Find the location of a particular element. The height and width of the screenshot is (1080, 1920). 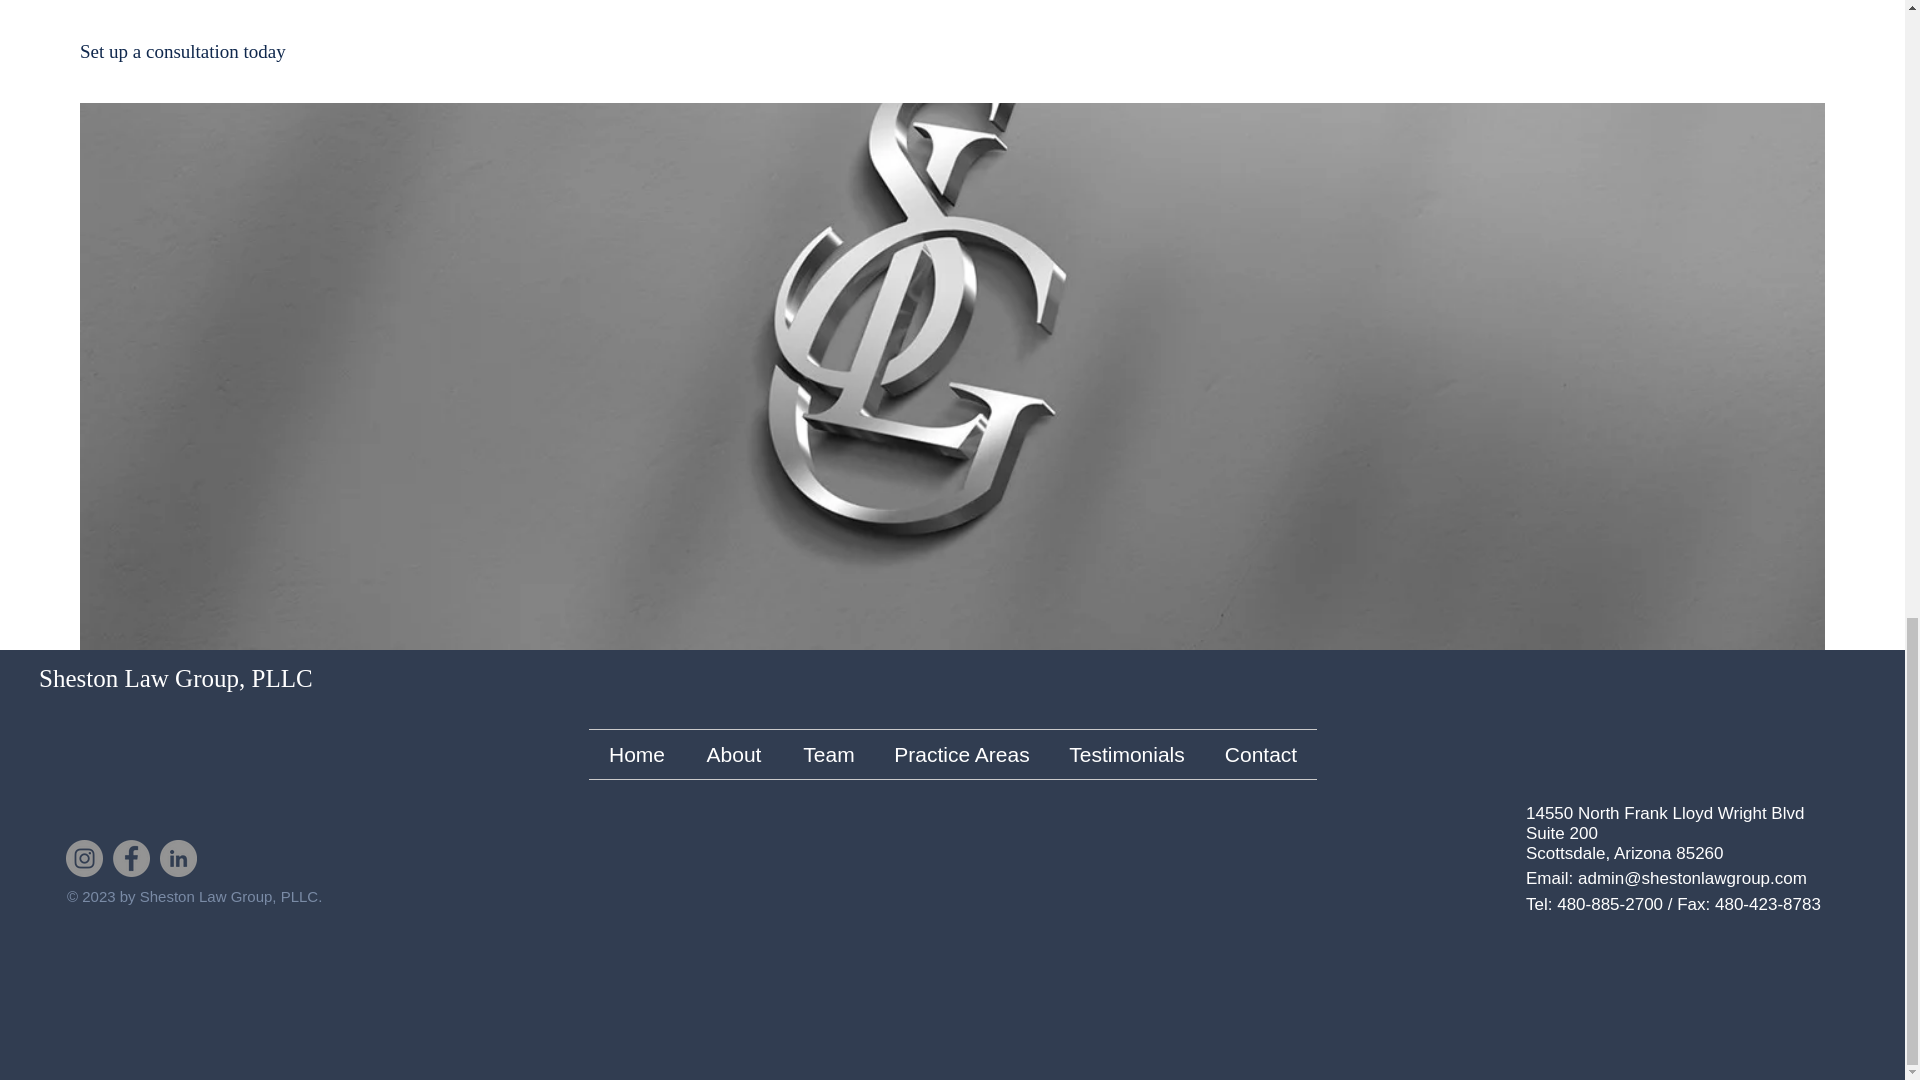

Home is located at coordinates (636, 754).